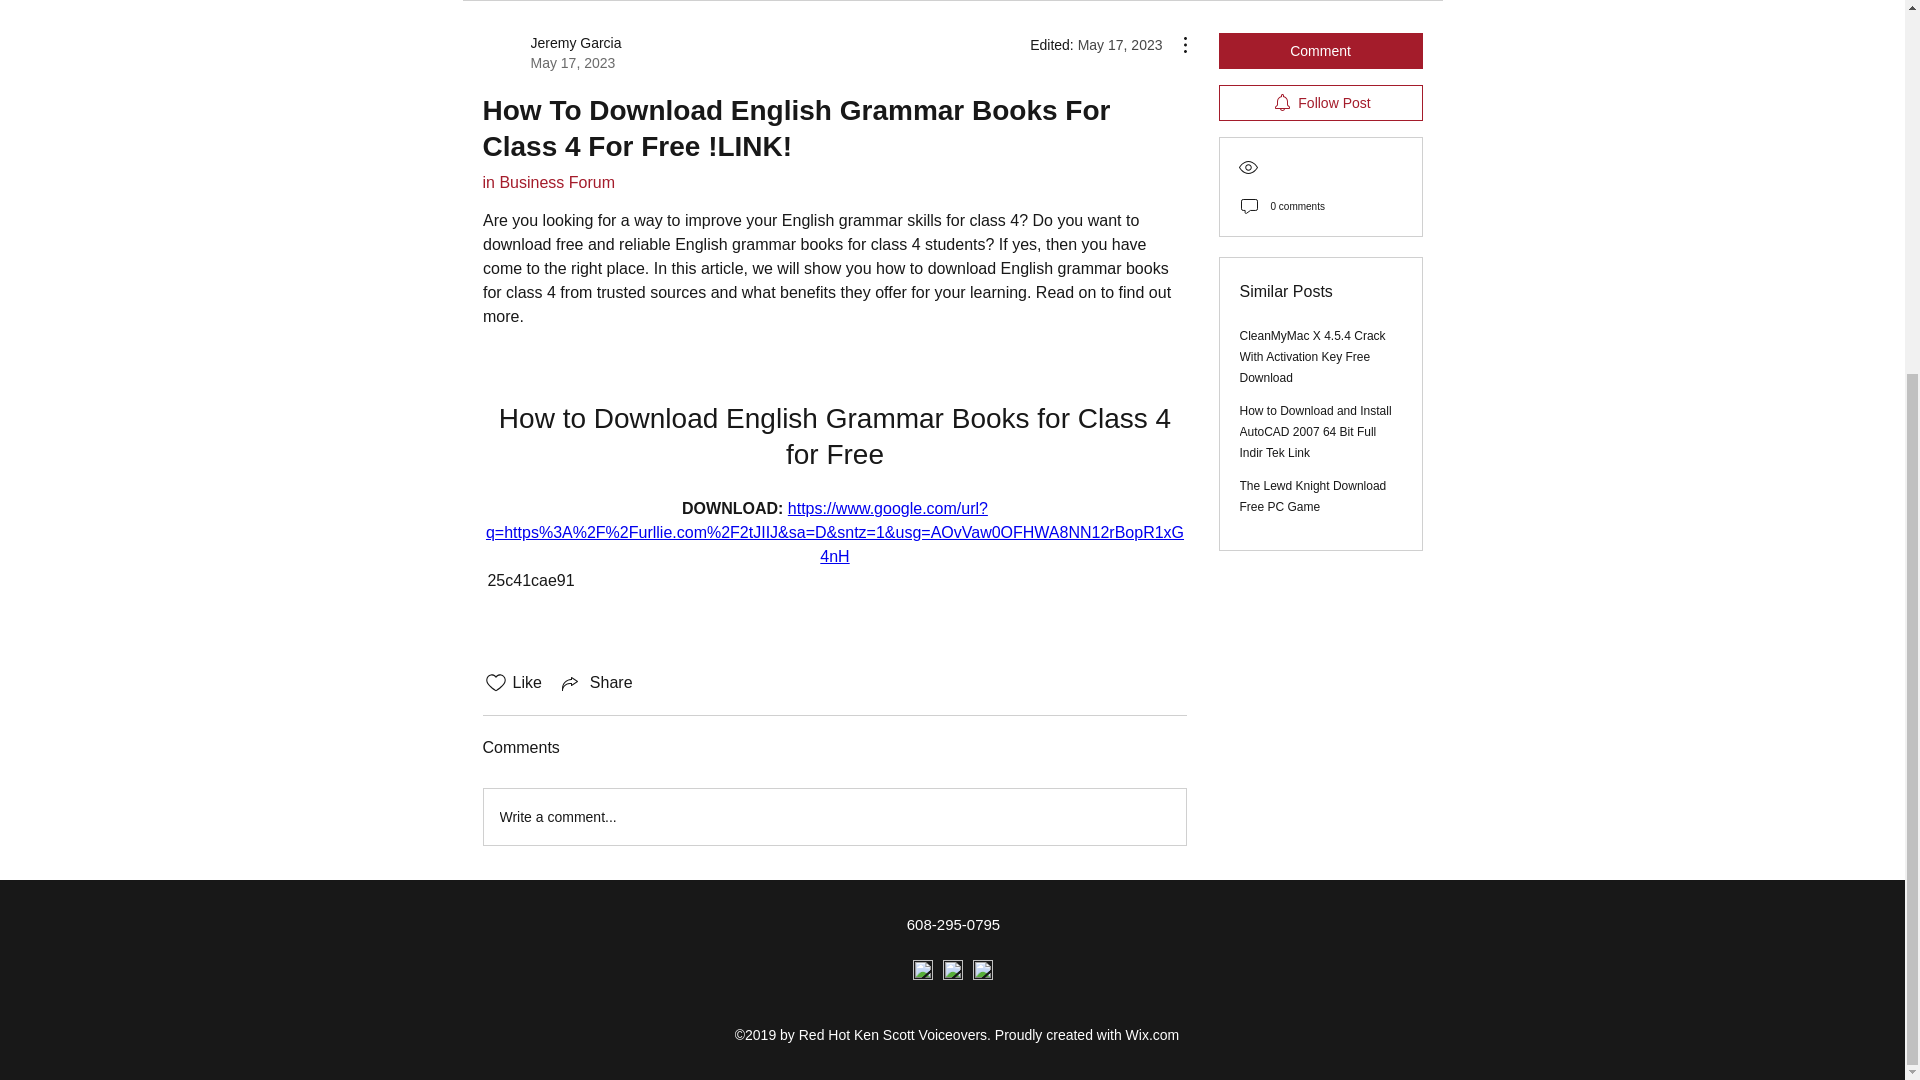 The width and height of the screenshot is (1920, 1080). Describe the element at coordinates (548, 182) in the screenshot. I see `in Business Forum` at that location.